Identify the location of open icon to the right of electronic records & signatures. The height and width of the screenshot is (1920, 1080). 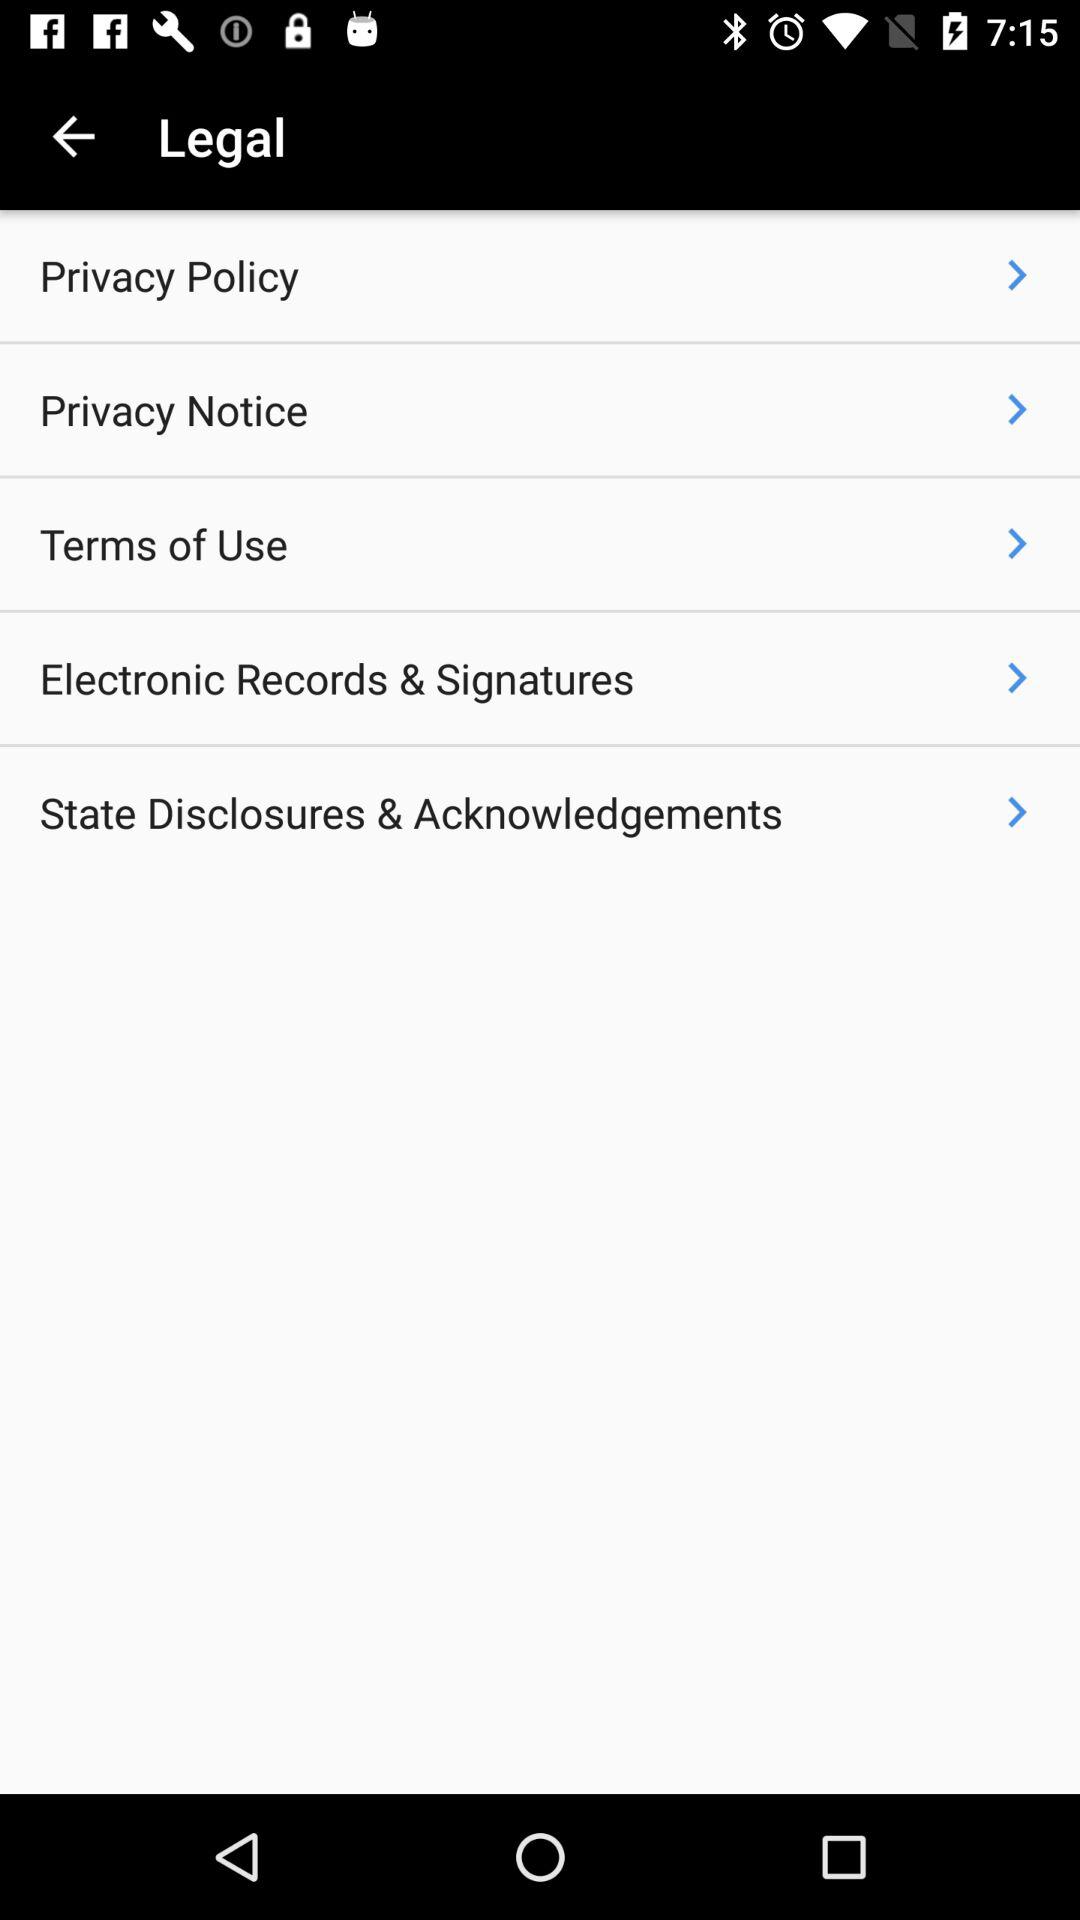
(1016, 678).